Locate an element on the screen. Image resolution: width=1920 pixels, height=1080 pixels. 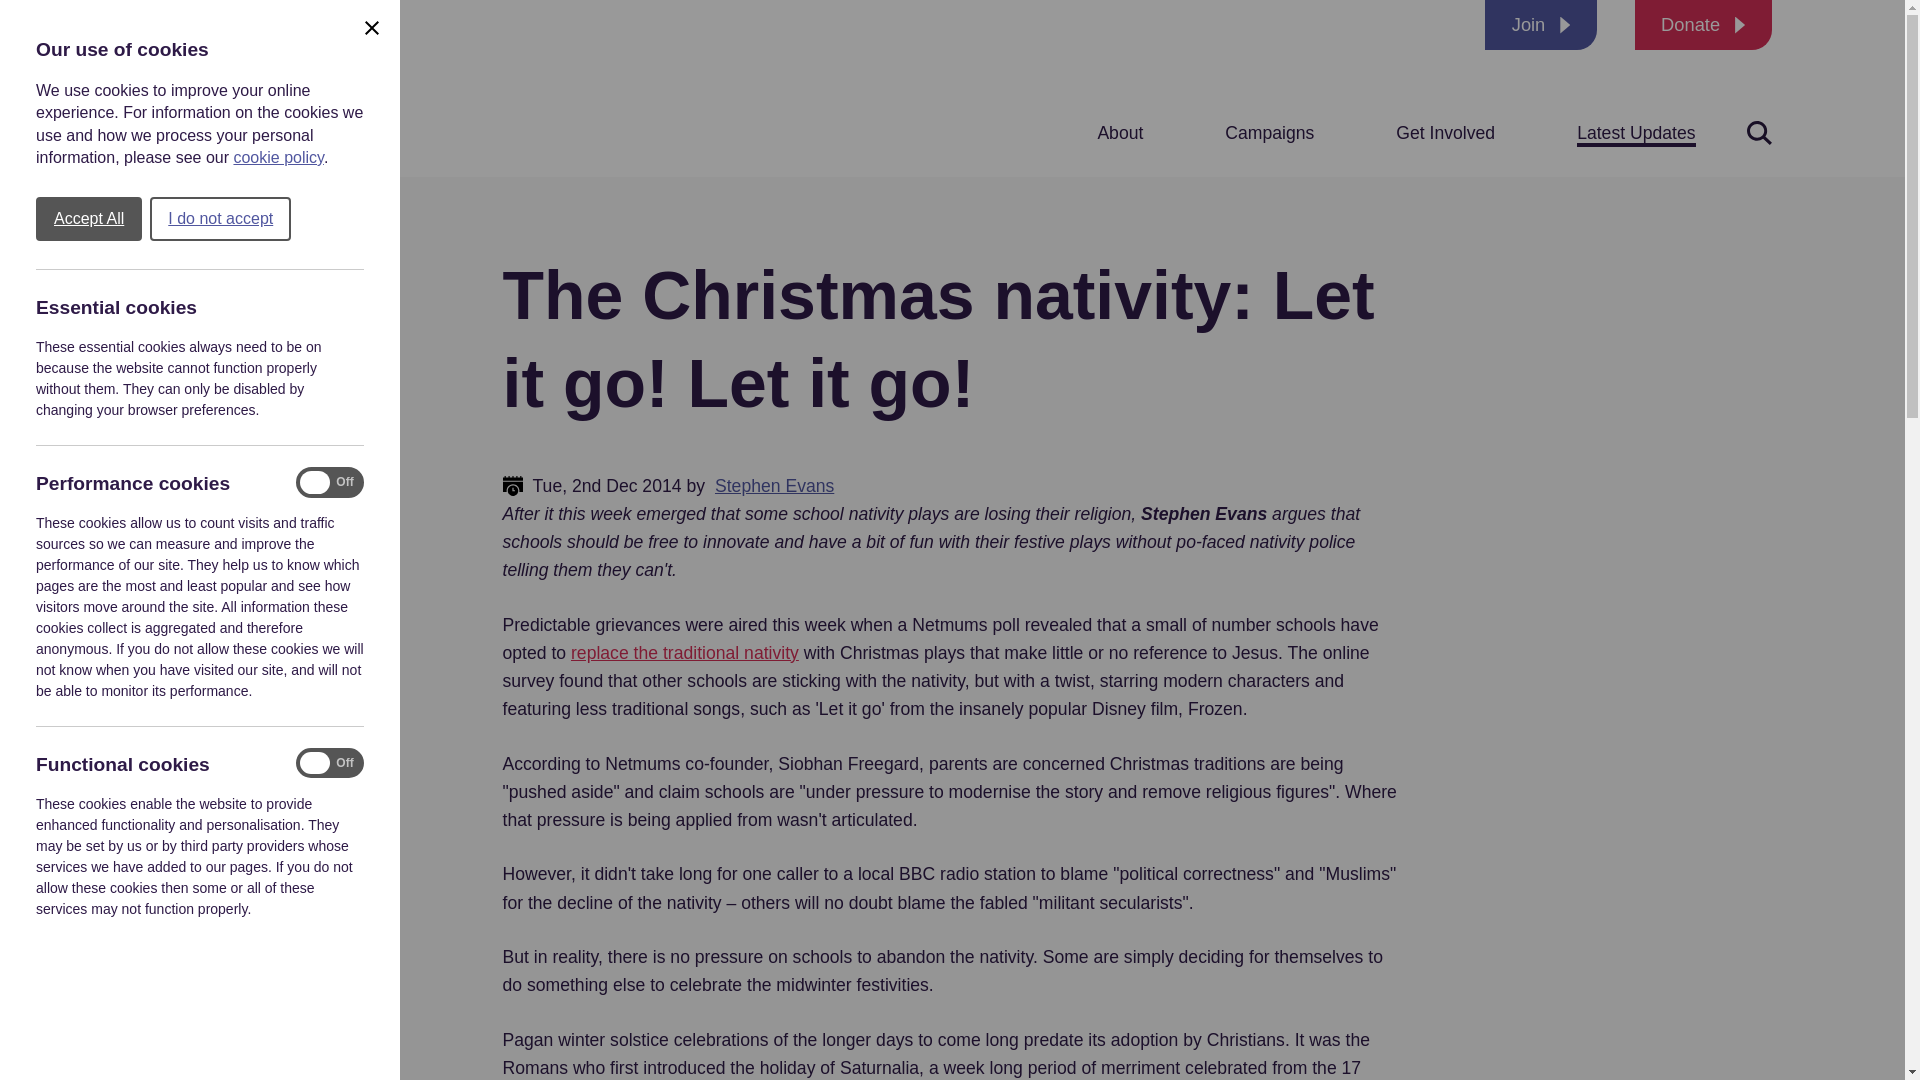
Stephen Evans is located at coordinates (774, 486).